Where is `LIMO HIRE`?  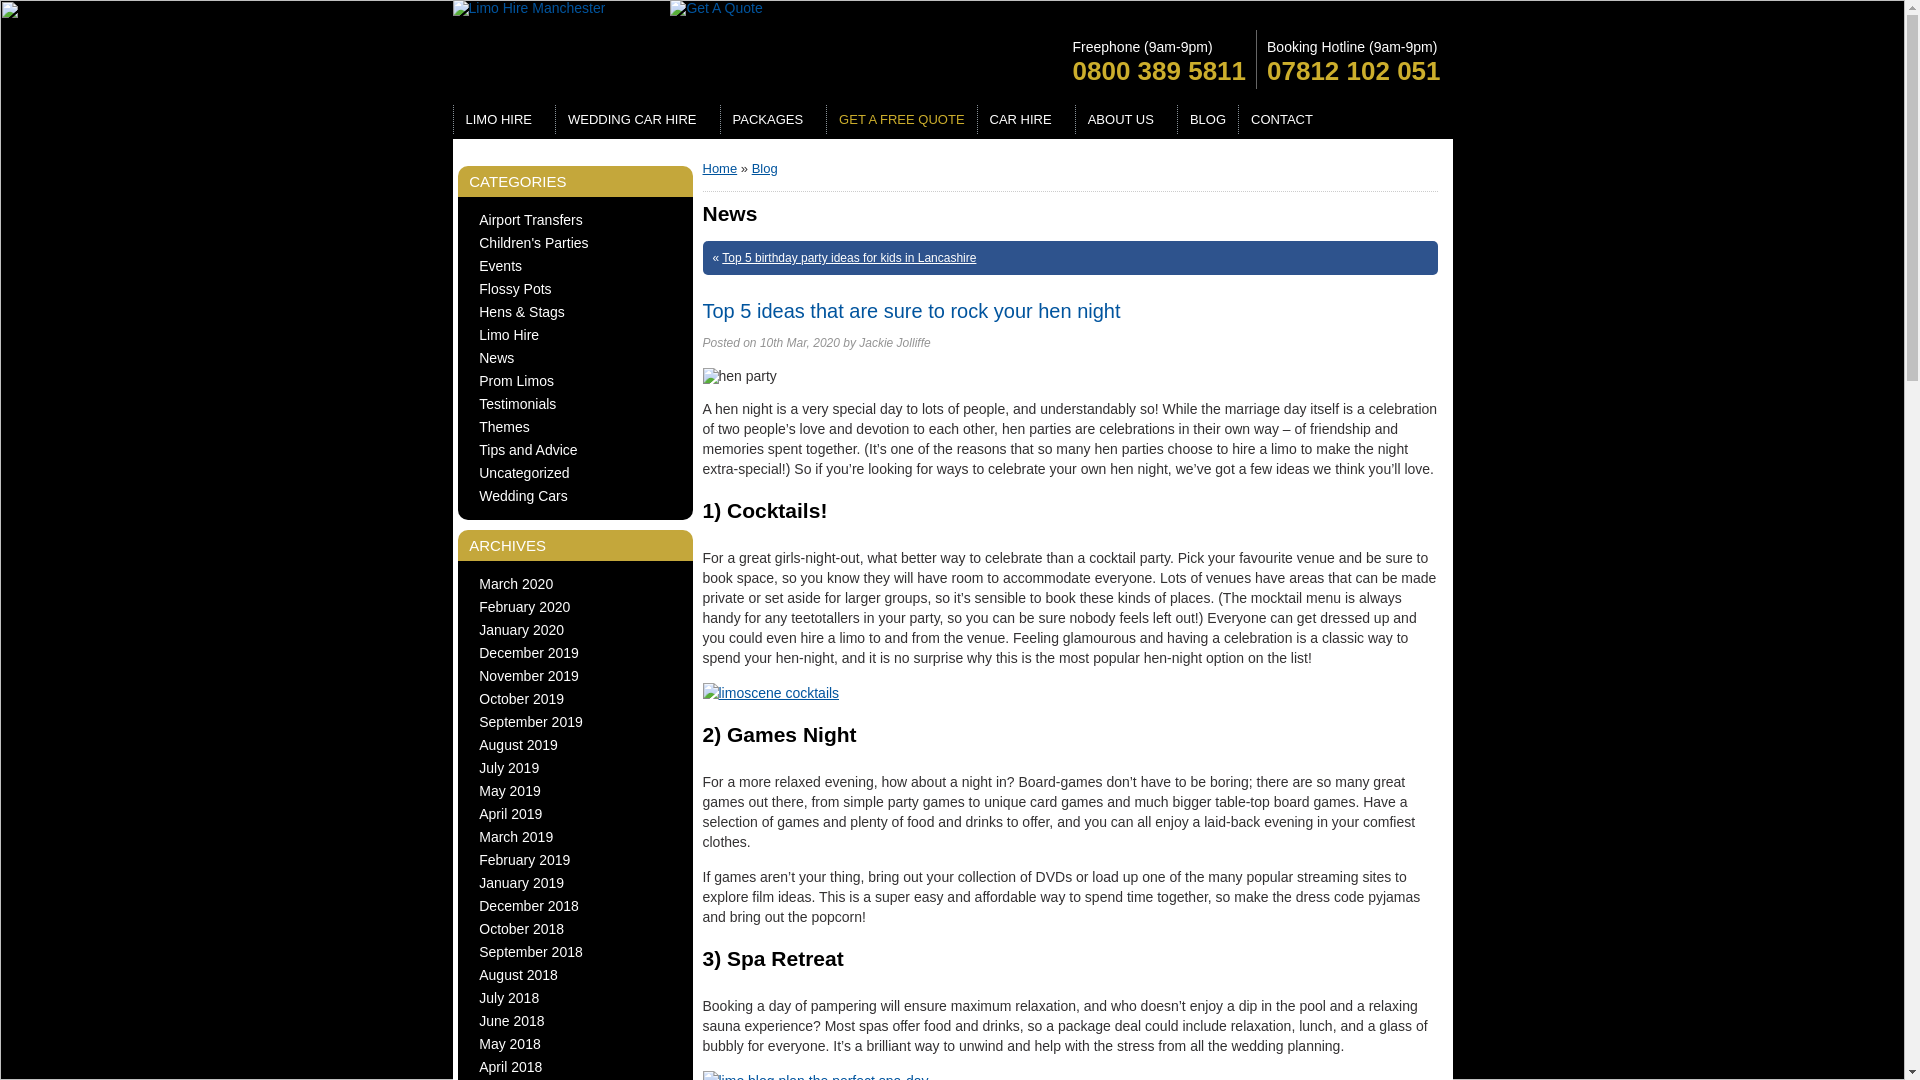 LIMO HIRE is located at coordinates (504, 118).